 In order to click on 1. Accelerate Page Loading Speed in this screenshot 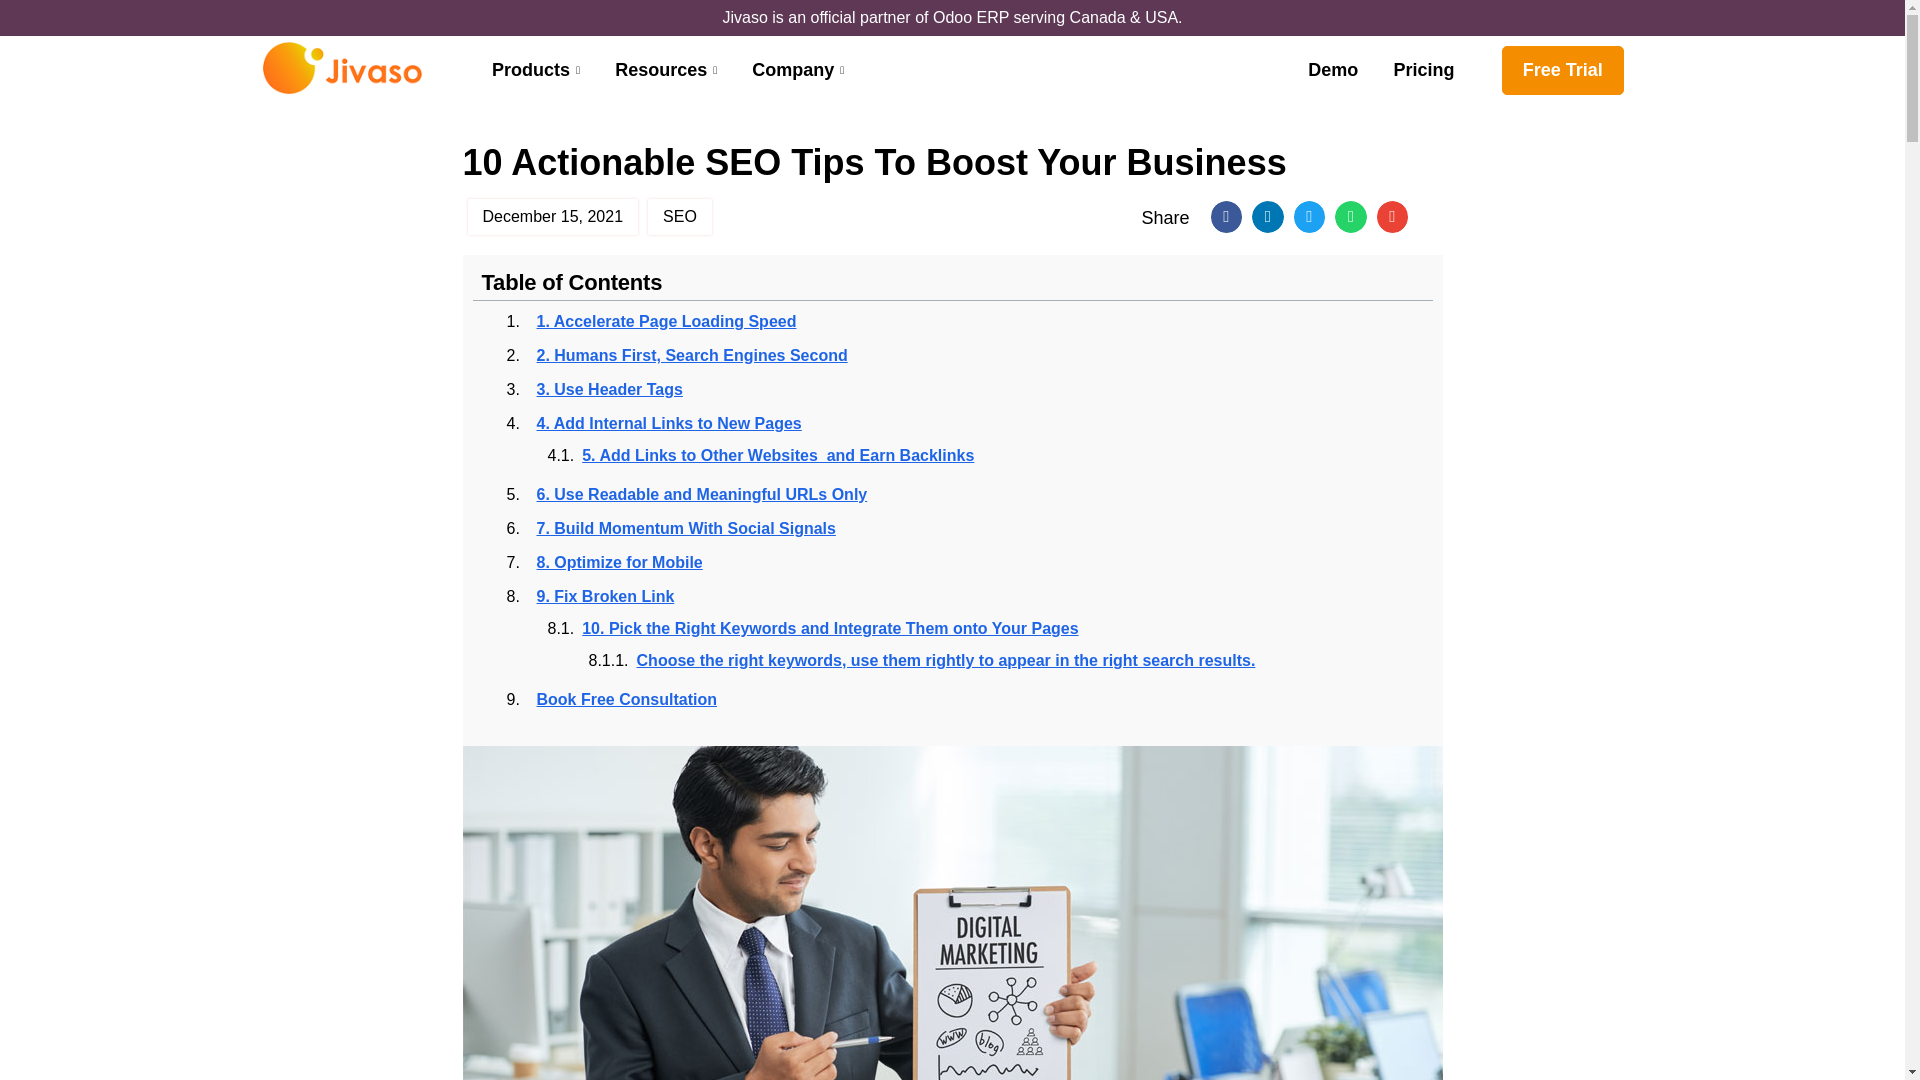, I will do `click(666, 321)`.